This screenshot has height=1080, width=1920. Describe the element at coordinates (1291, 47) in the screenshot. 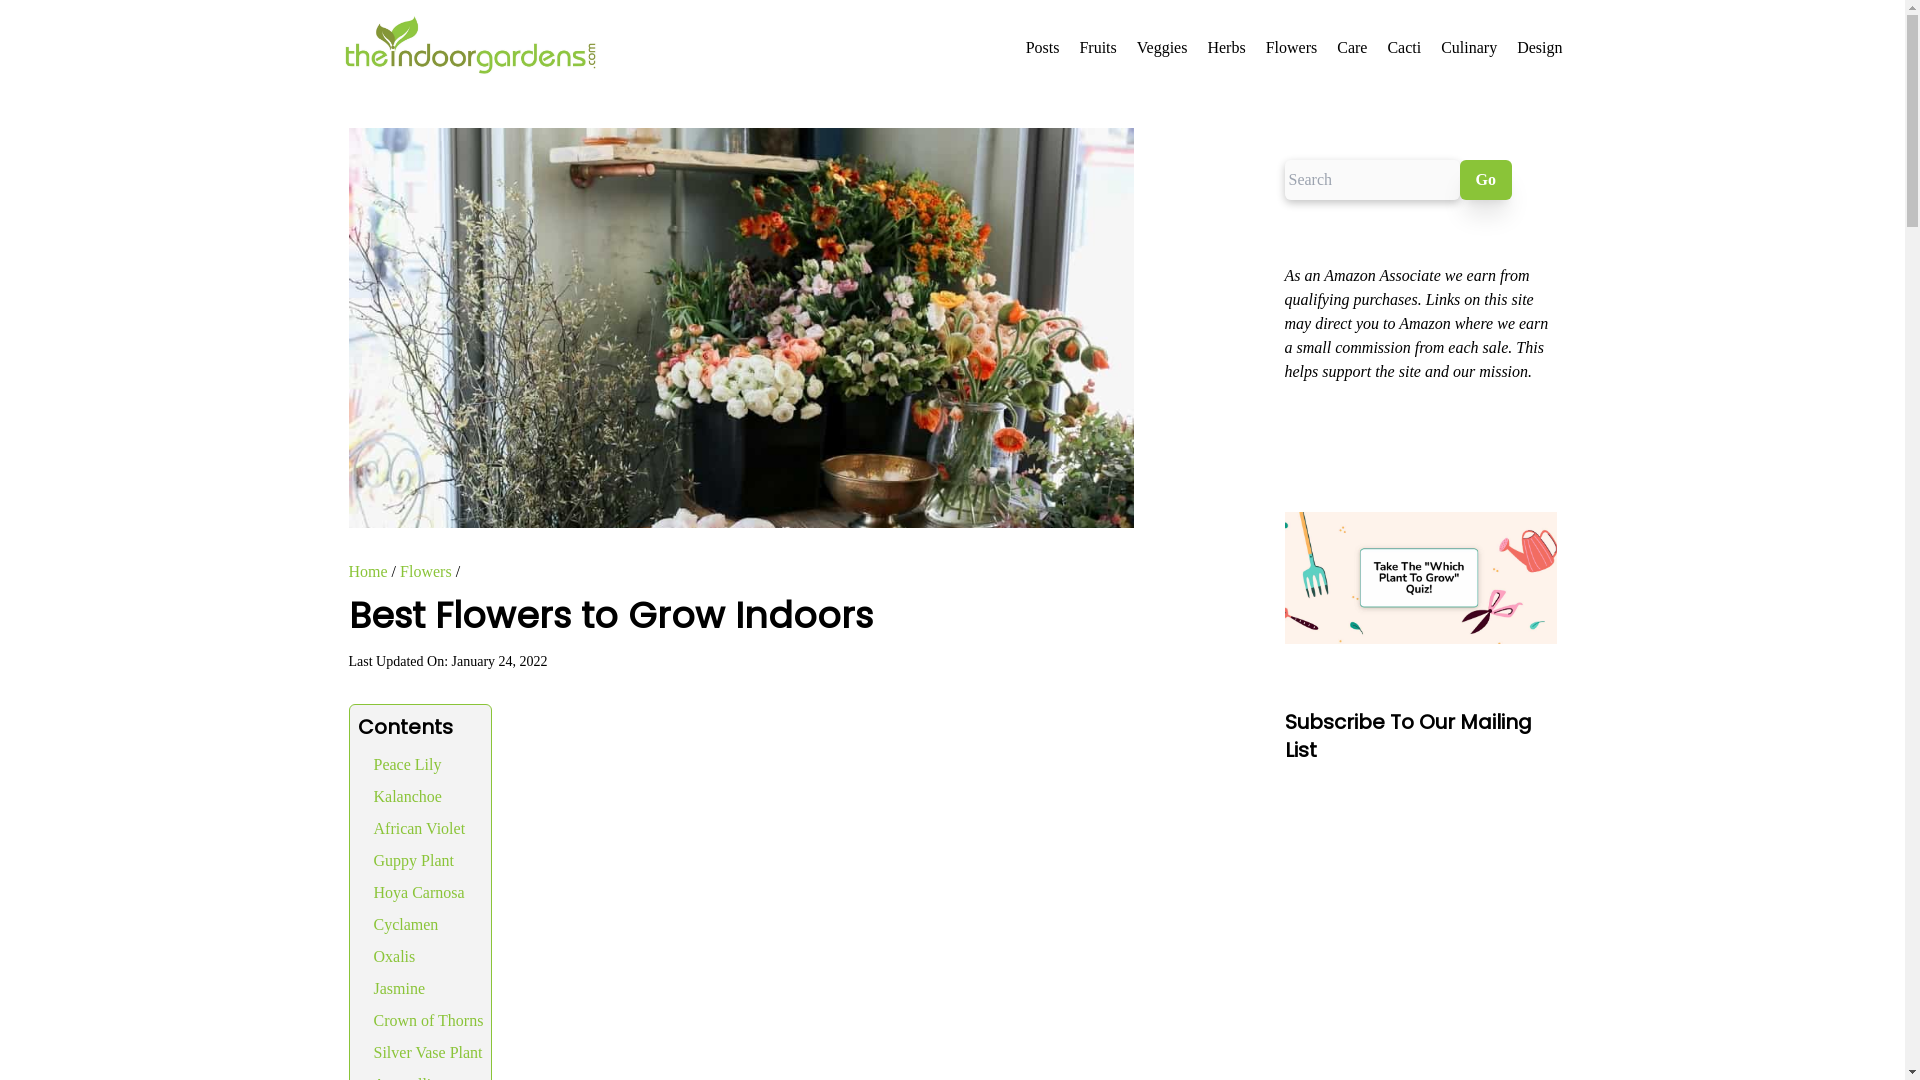

I see `Flowers` at that location.